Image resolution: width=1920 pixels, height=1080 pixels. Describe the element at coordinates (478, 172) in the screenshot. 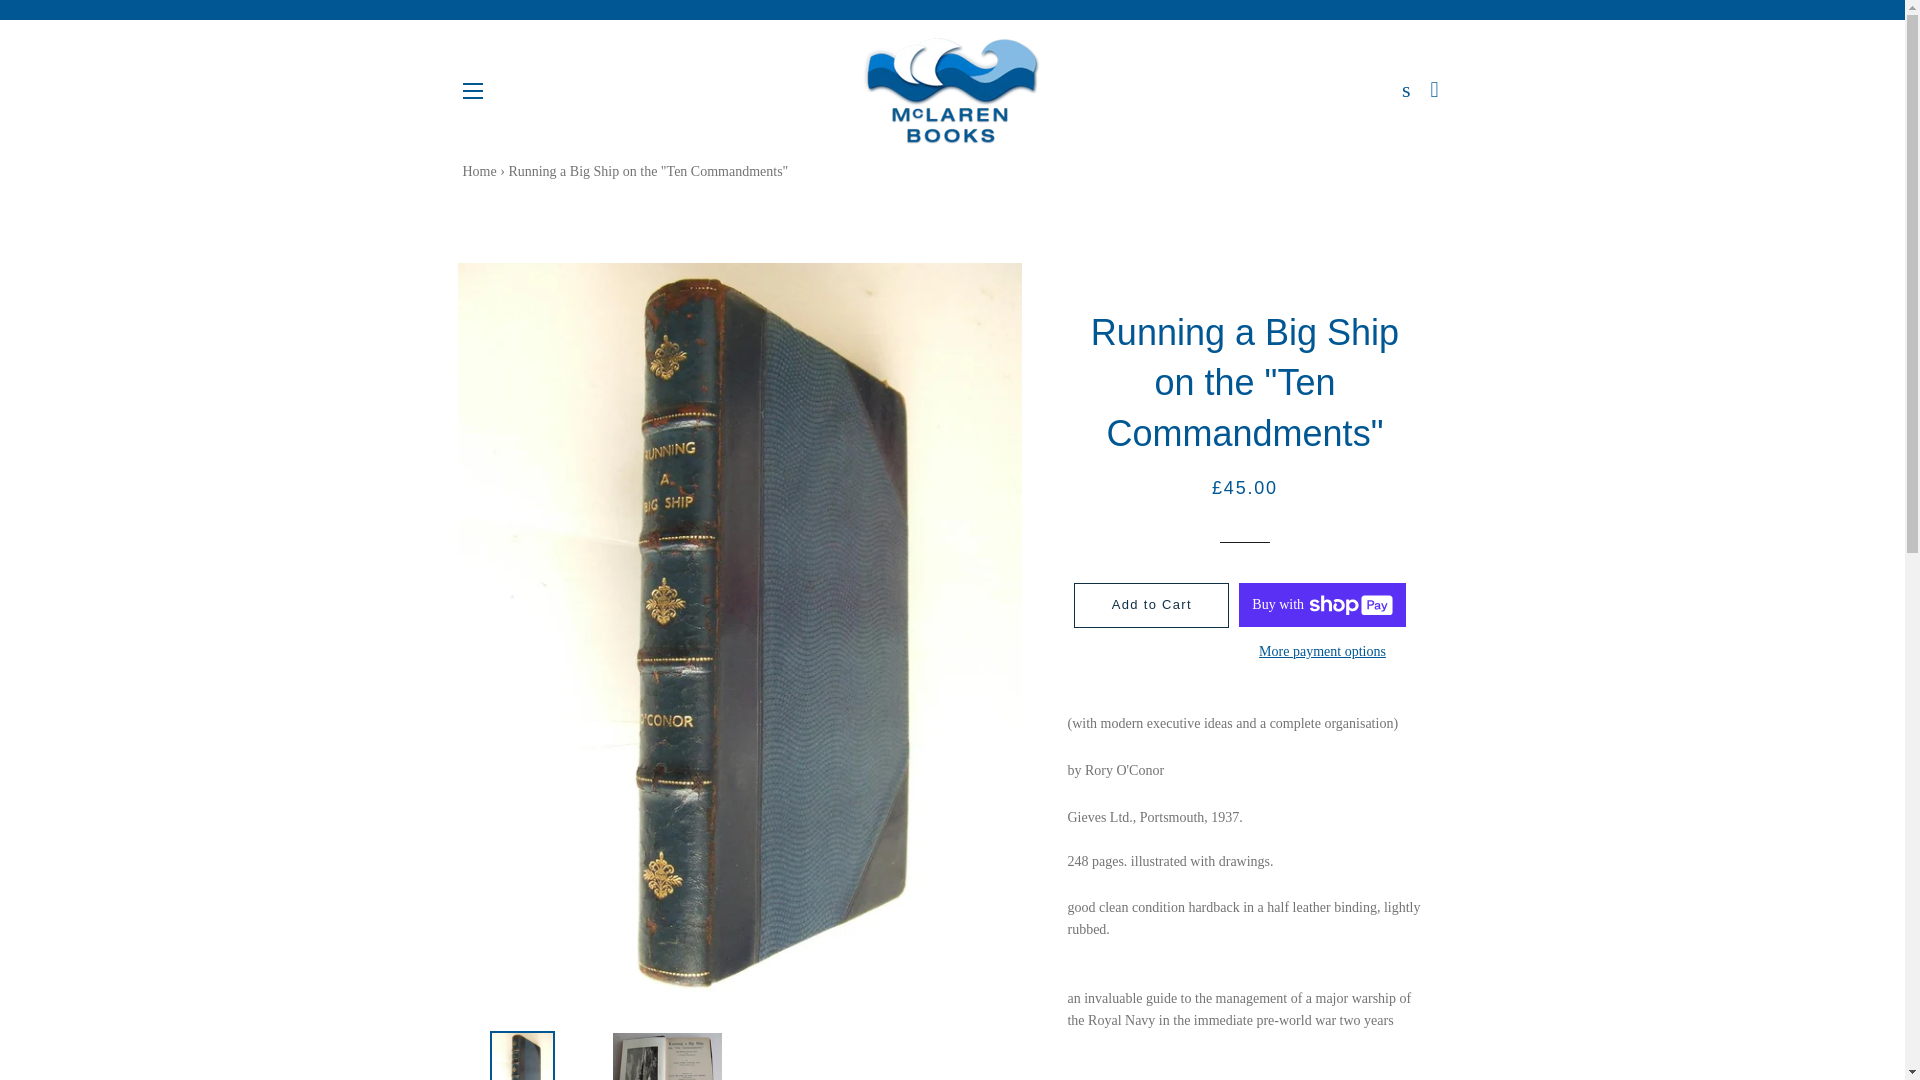

I see `Home` at that location.